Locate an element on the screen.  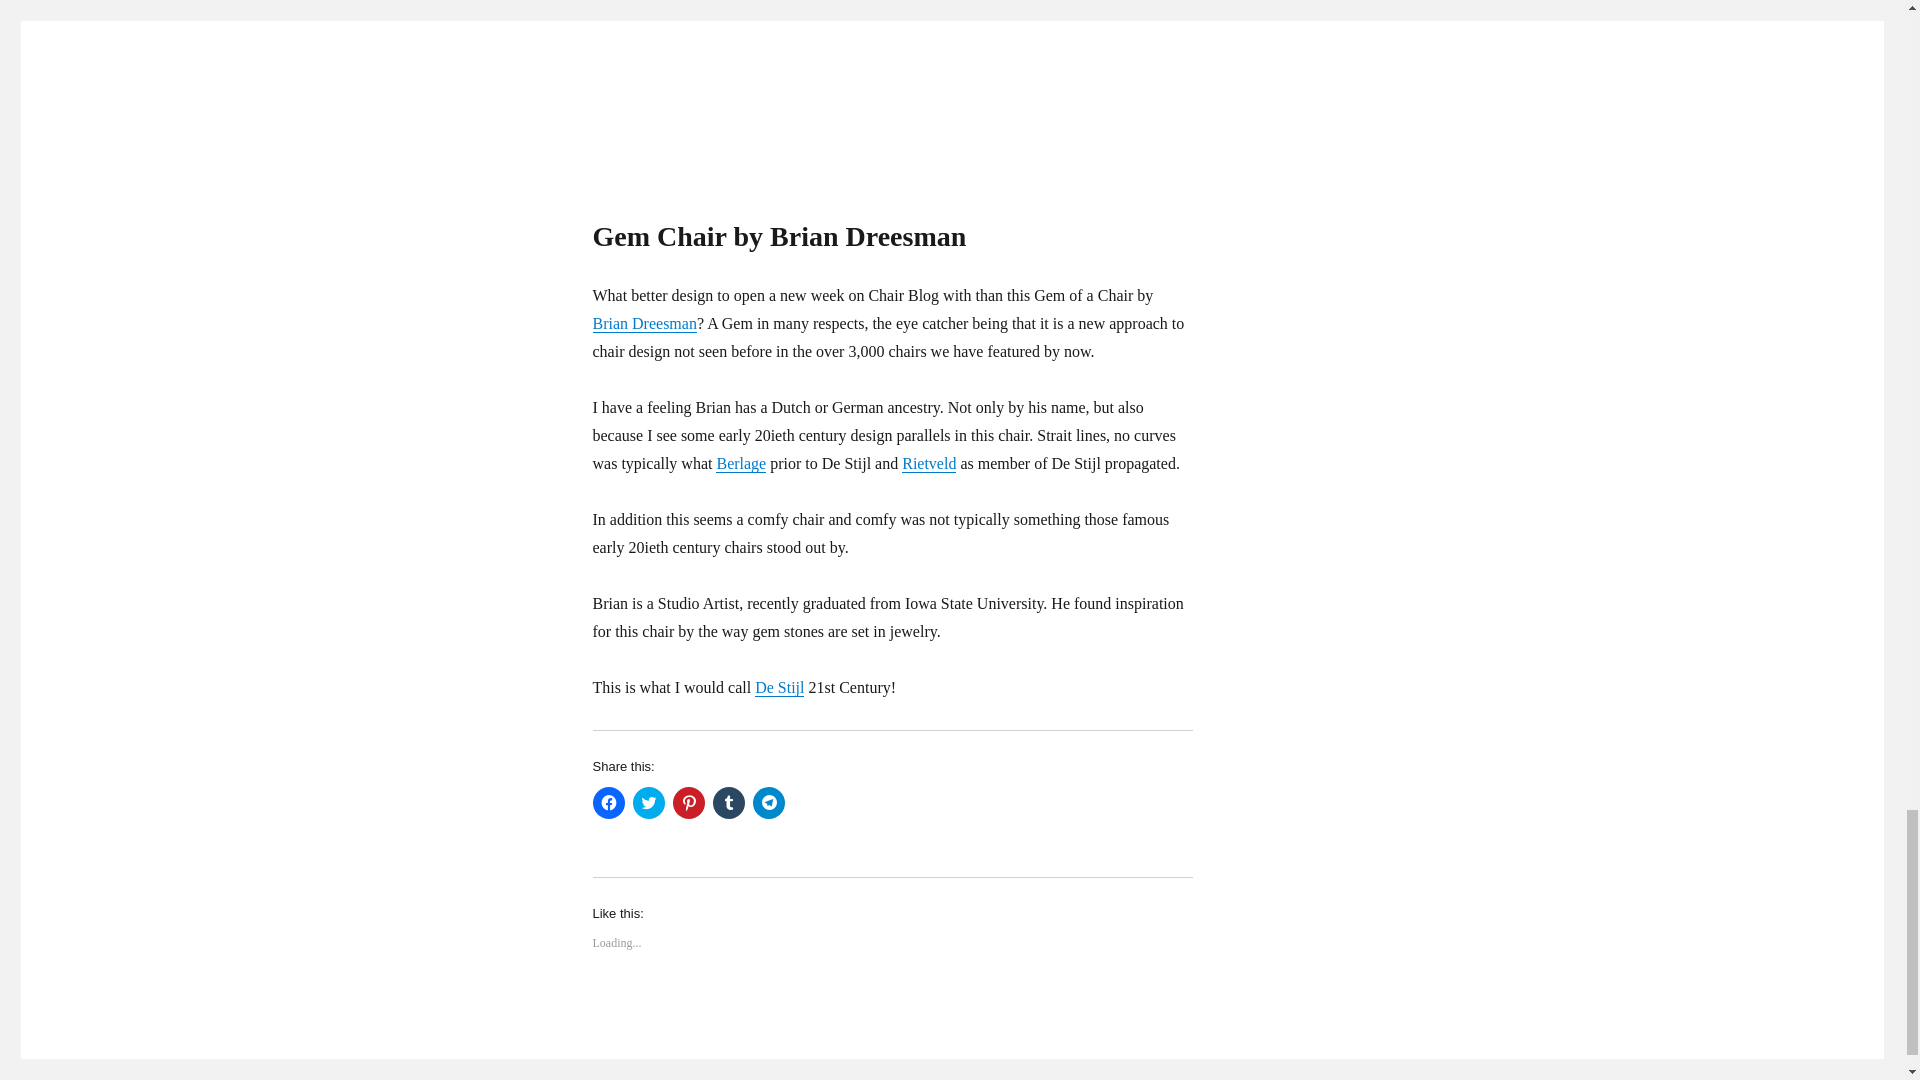
Rietveld is located at coordinates (929, 462).